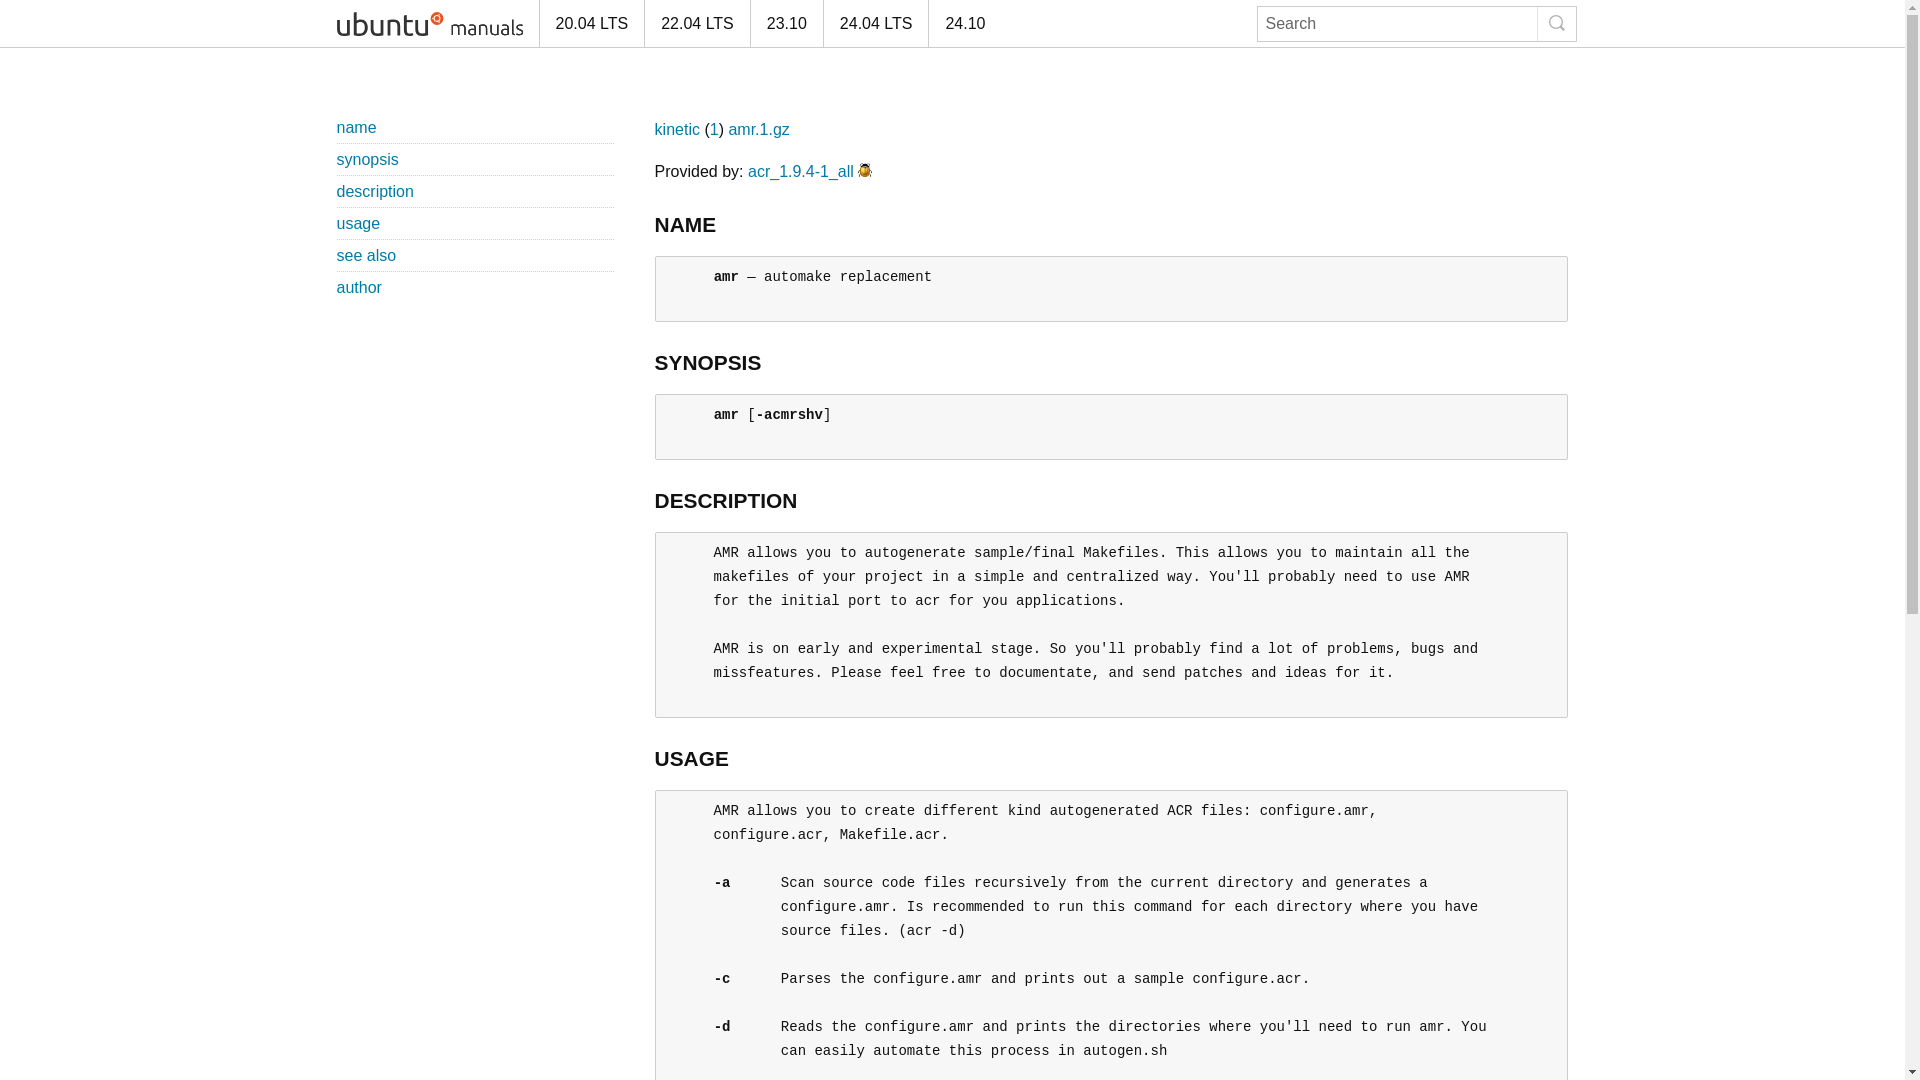  What do you see at coordinates (876, 24) in the screenshot?
I see `24.04 LTS` at bounding box center [876, 24].